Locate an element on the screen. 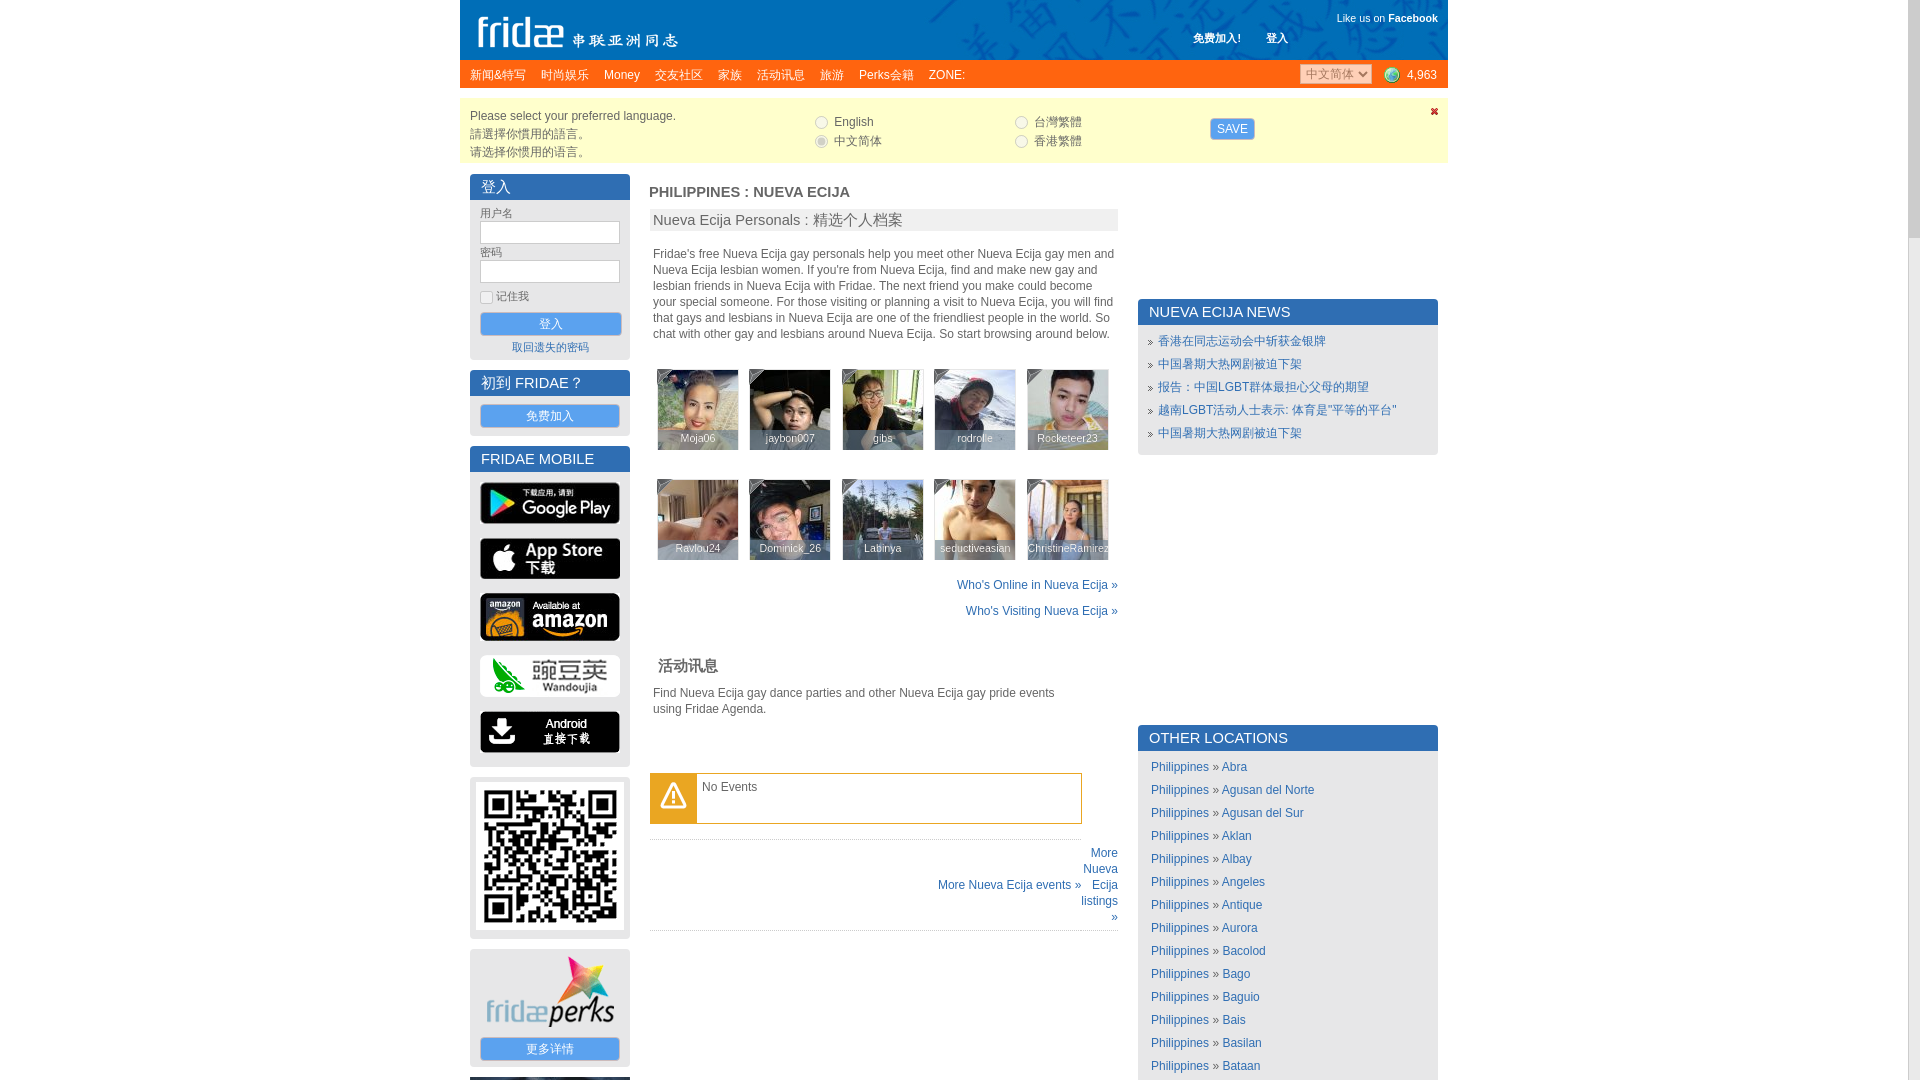 The width and height of the screenshot is (1920, 1080). Offline is located at coordinates (664, 376).